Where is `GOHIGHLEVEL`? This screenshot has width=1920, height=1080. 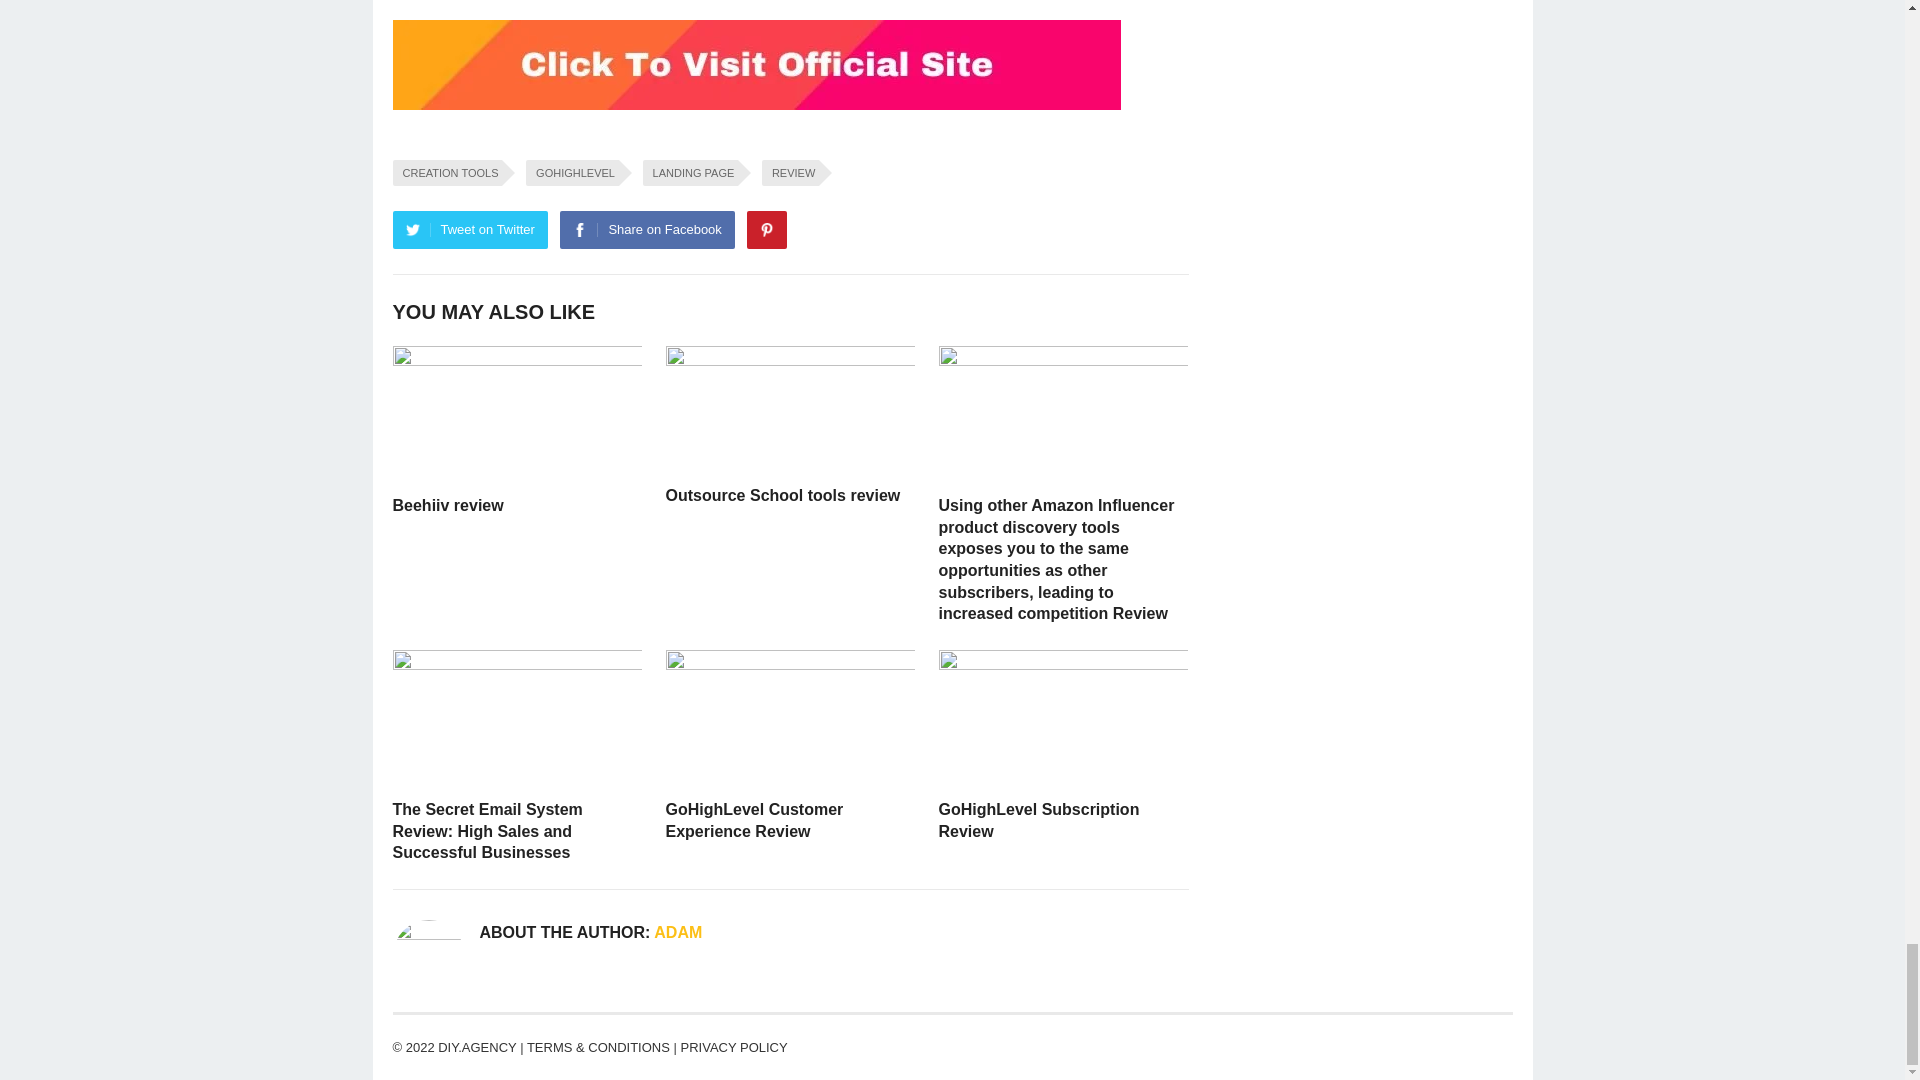
GOHIGHLEVEL is located at coordinates (572, 172).